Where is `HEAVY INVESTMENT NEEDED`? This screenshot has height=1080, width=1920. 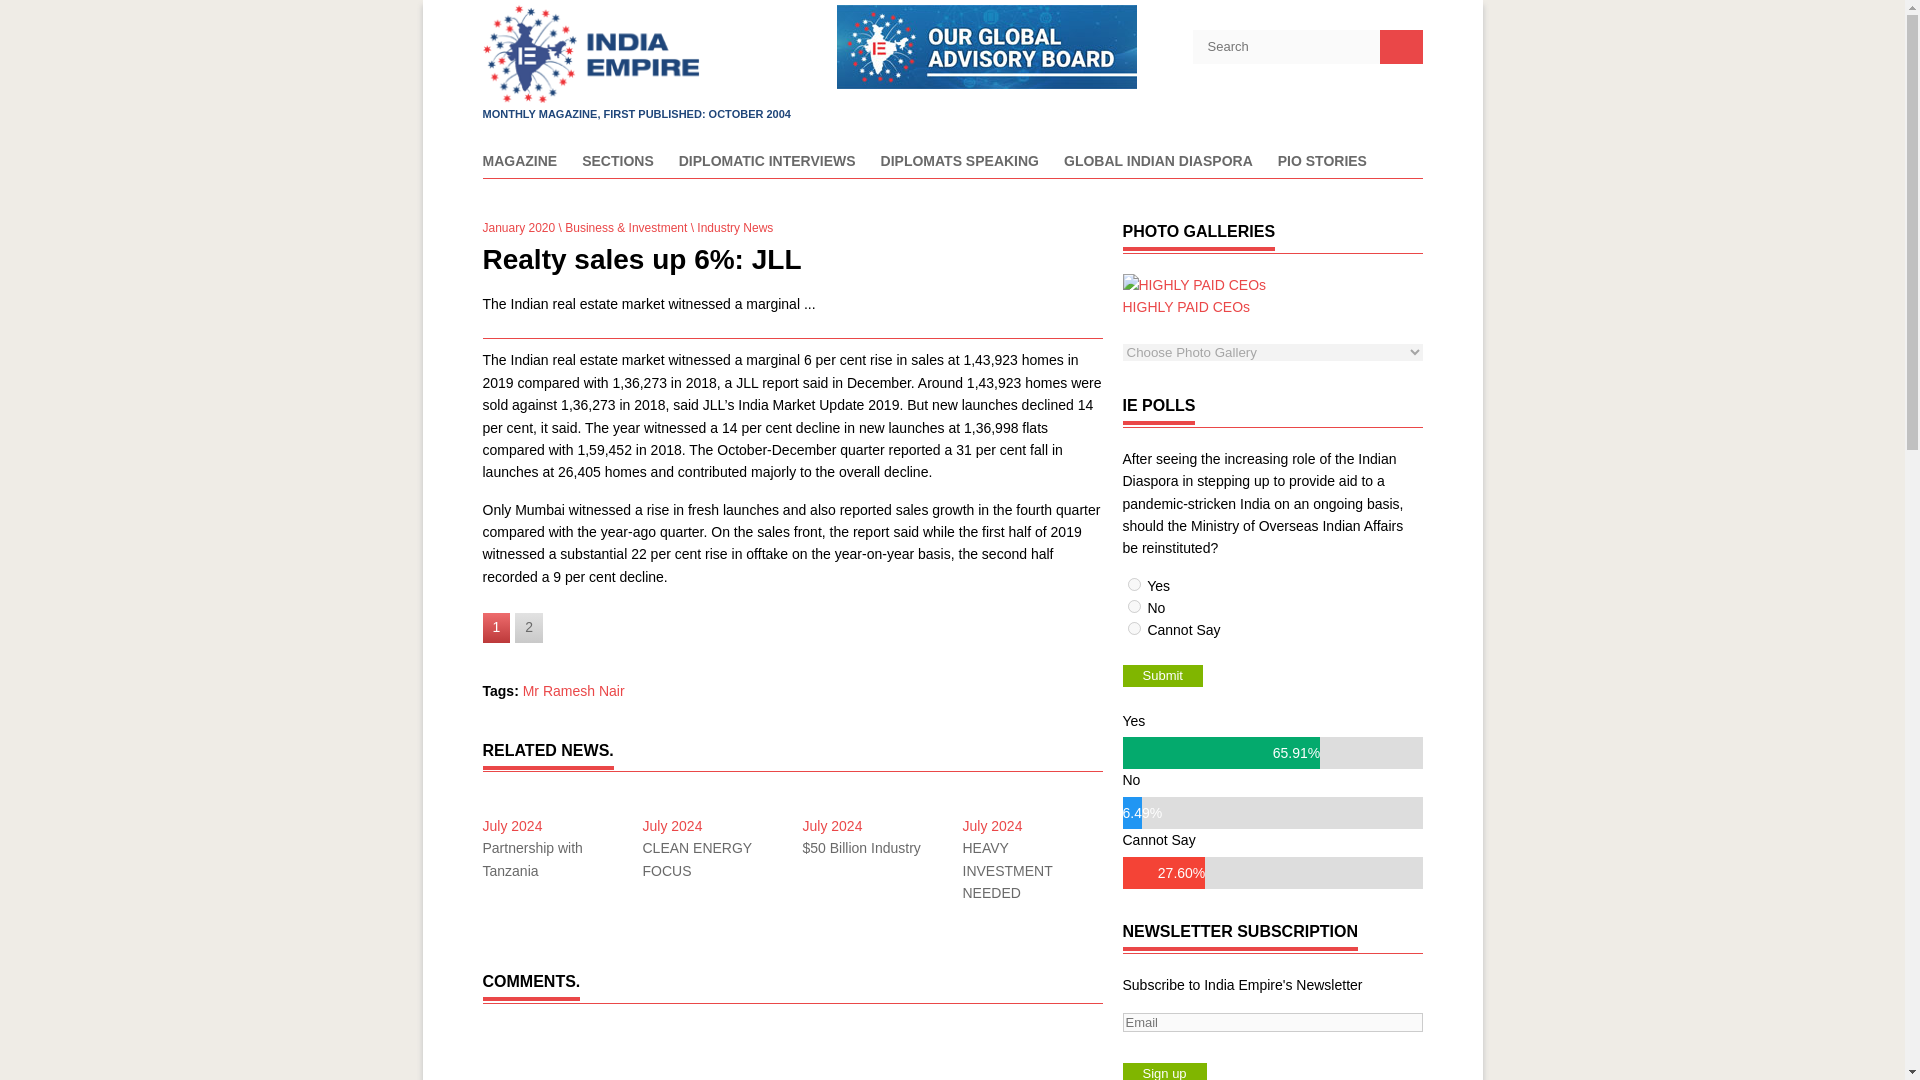
HEAVY INVESTMENT NEEDED is located at coordinates (1032, 870).